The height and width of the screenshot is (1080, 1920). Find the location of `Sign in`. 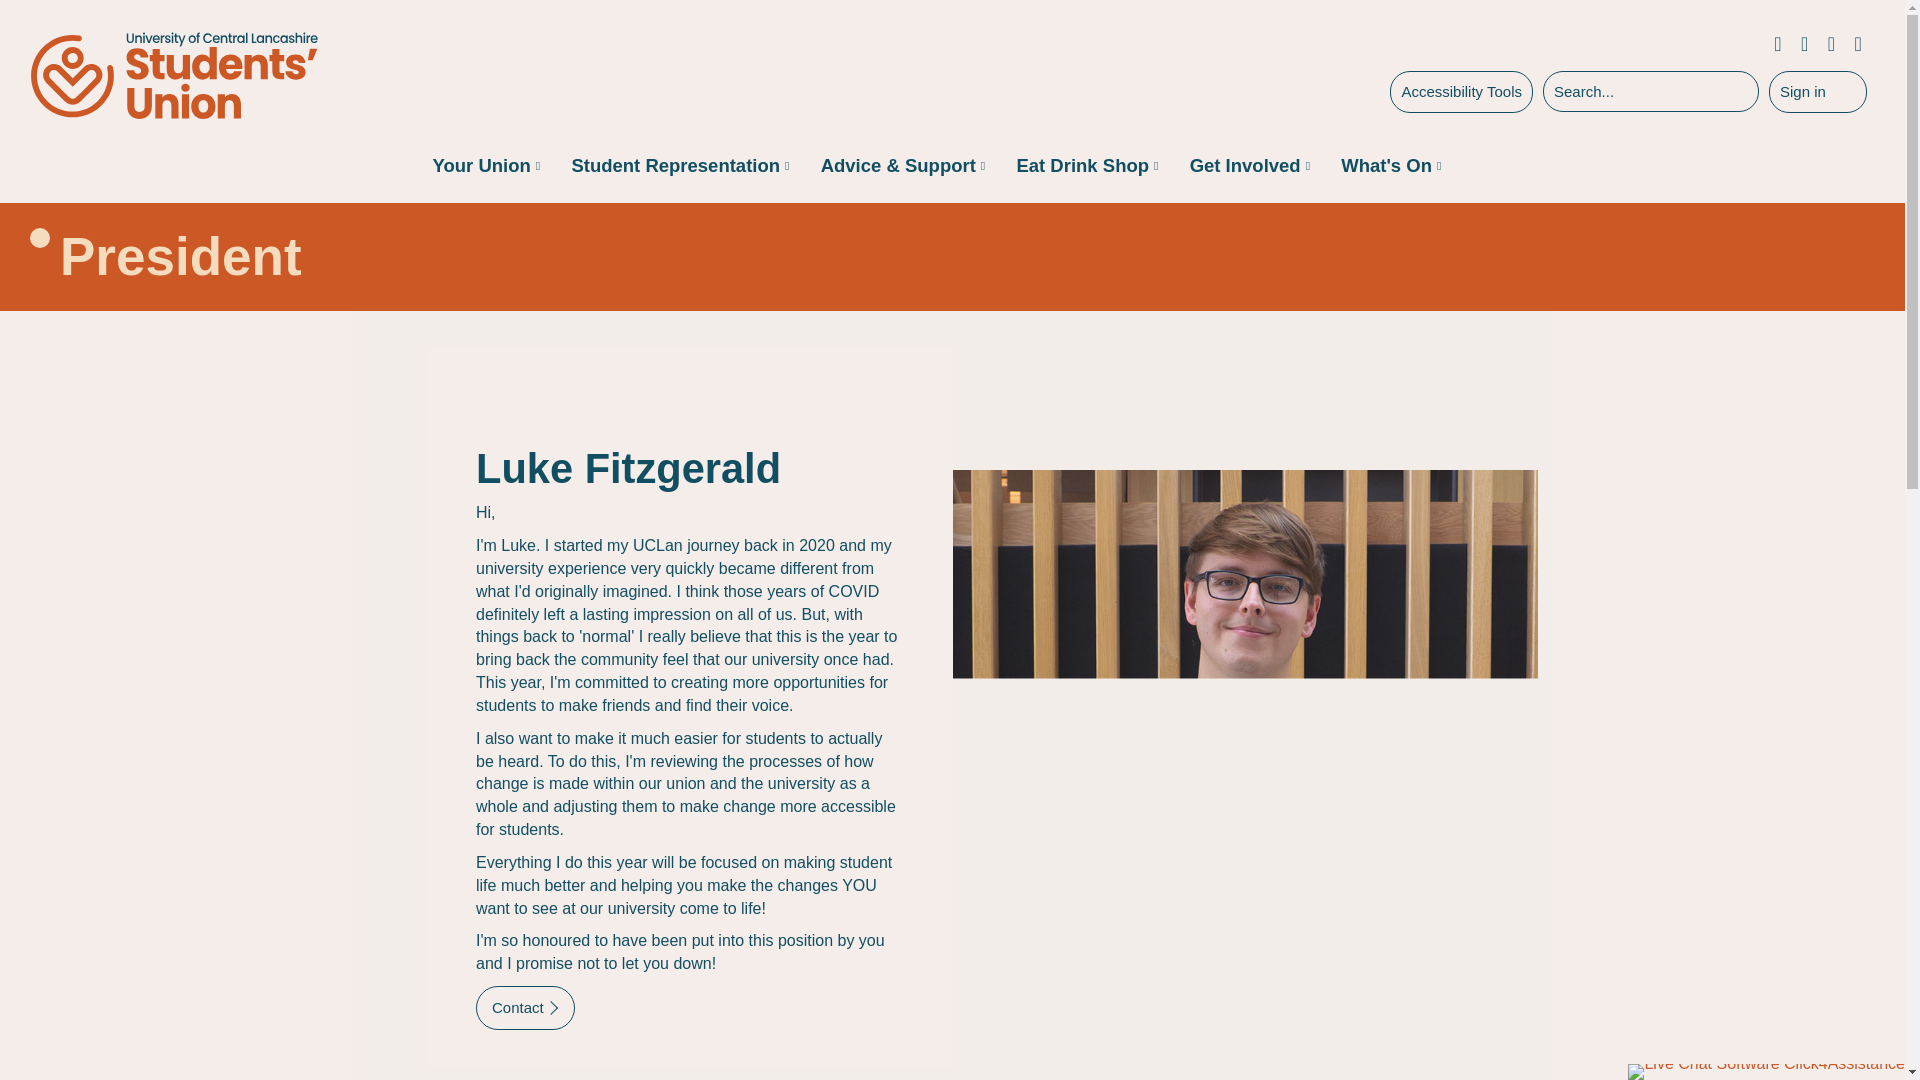

Sign in is located at coordinates (1817, 92).